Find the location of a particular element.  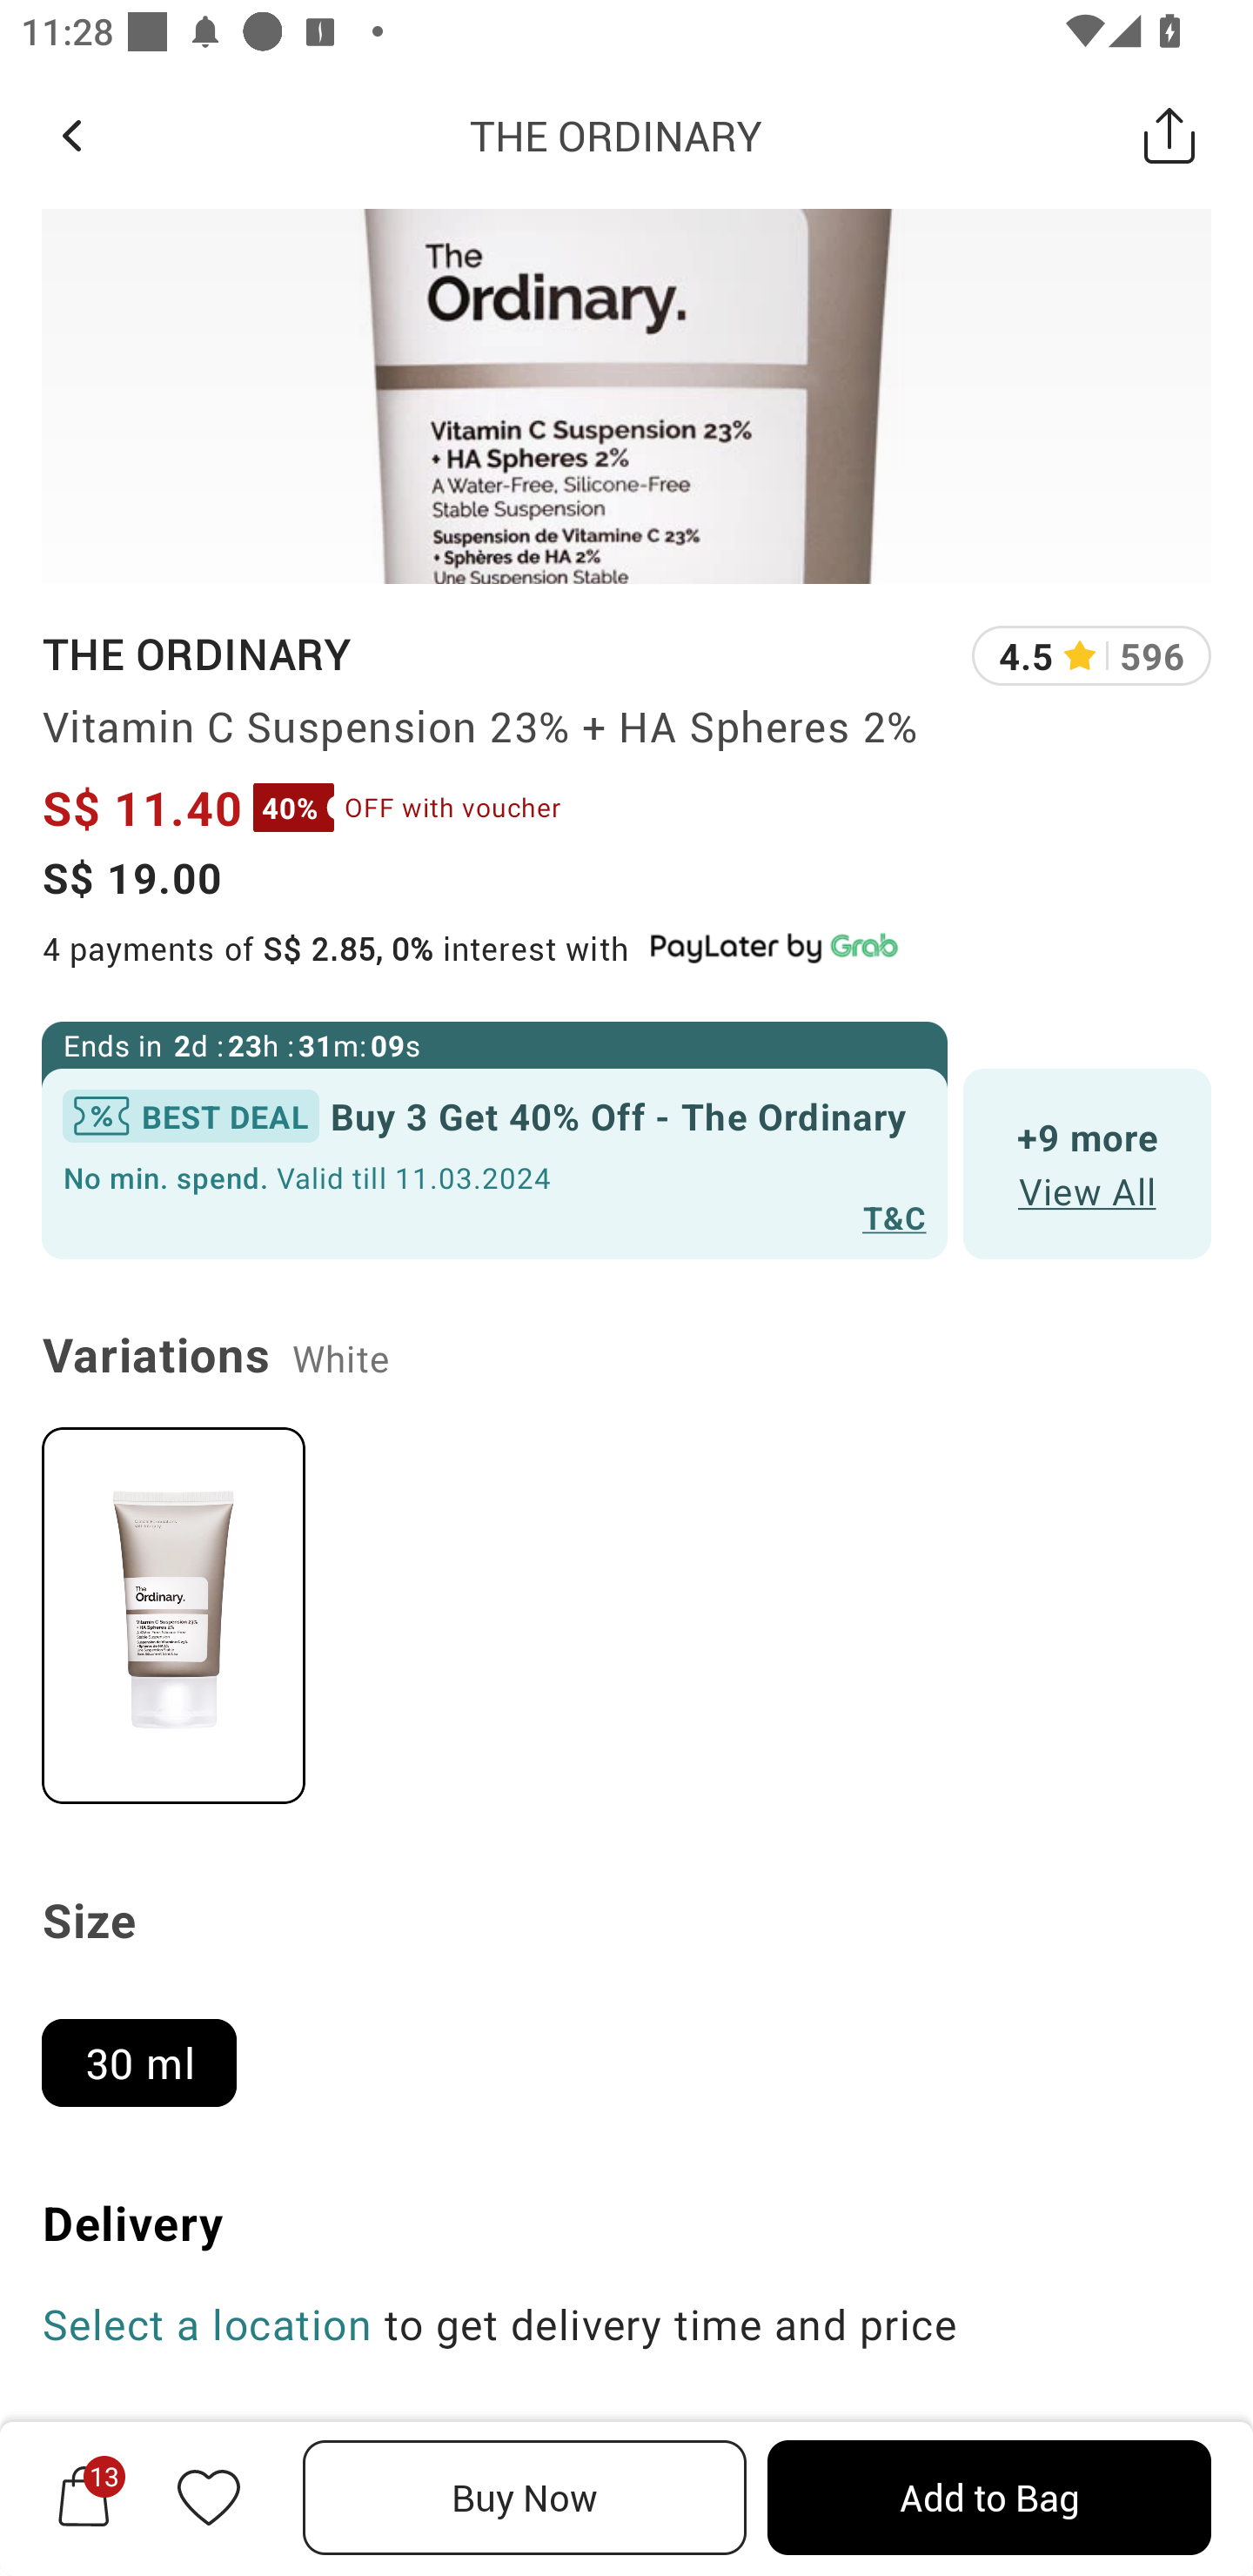

THE ORDINARY is located at coordinates (616, 135).